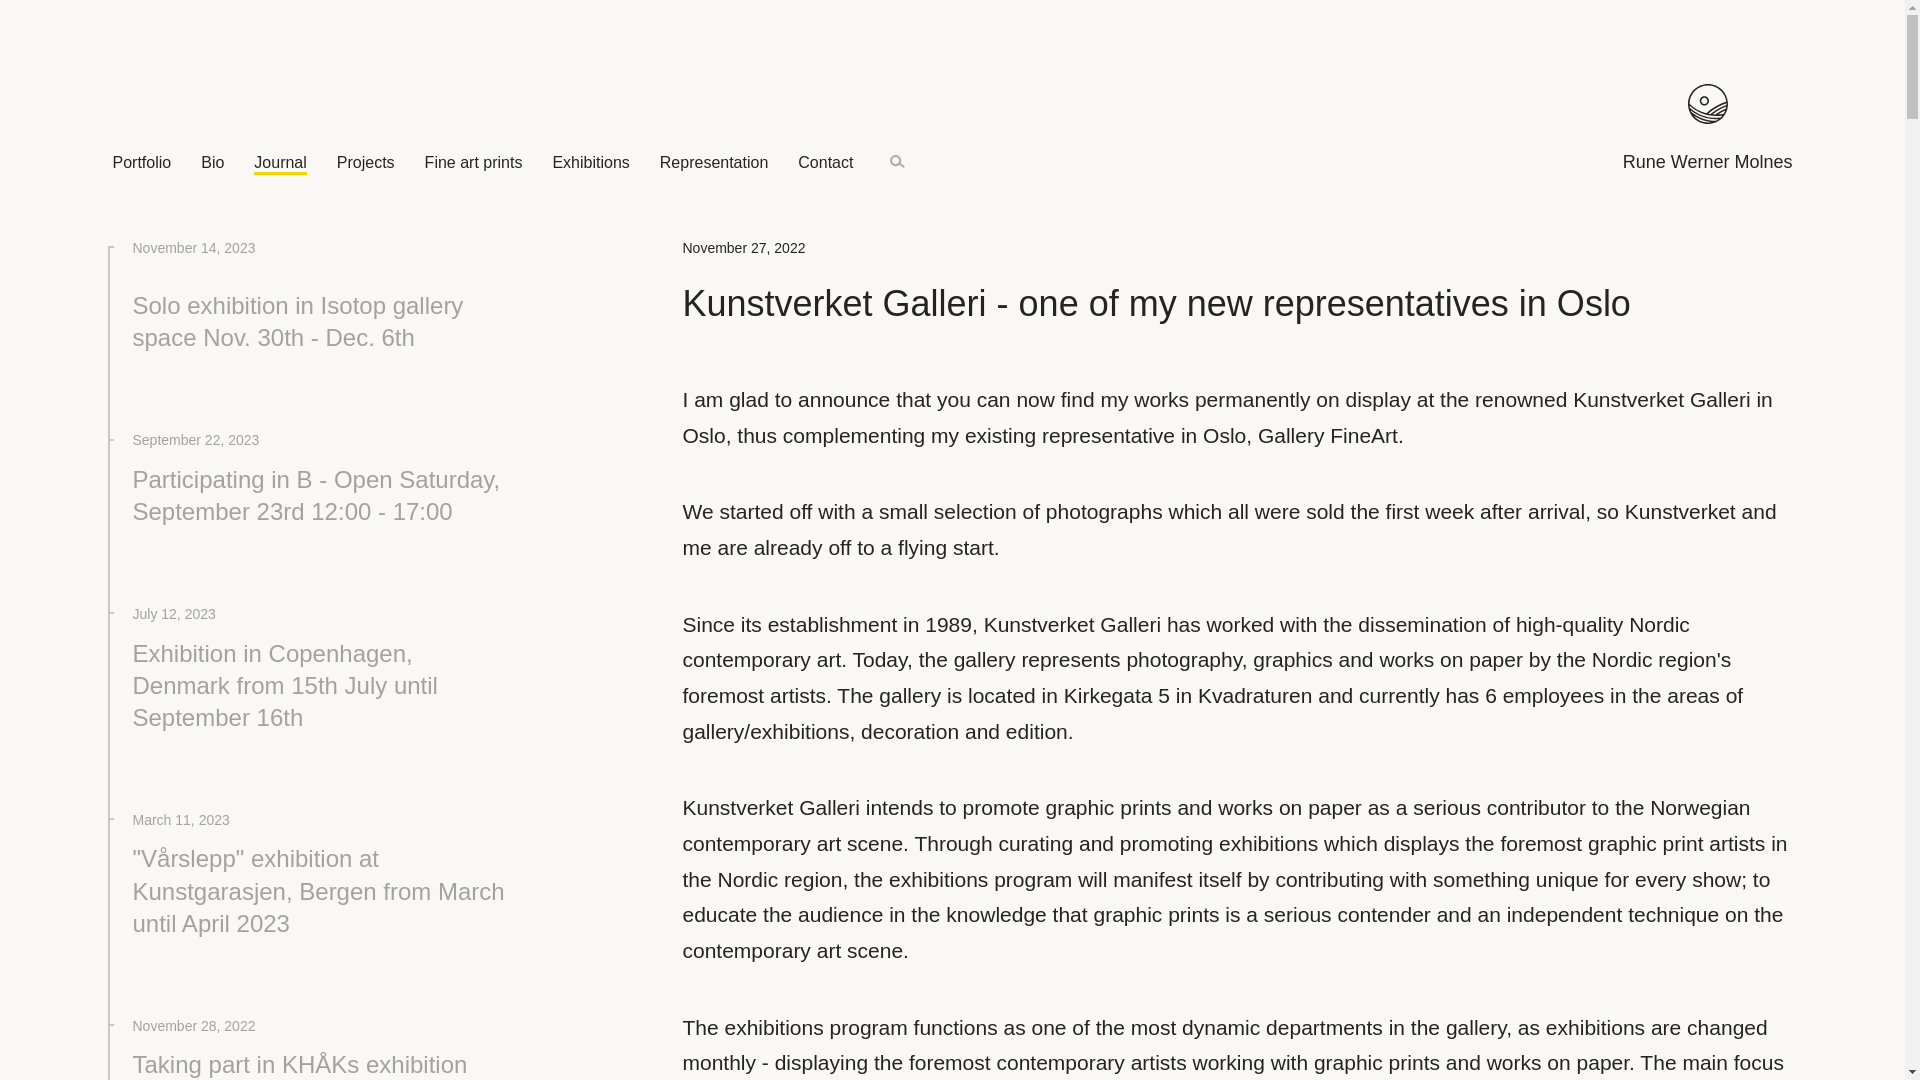 Image resolution: width=1920 pixels, height=1080 pixels. Describe the element at coordinates (279, 164) in the screenshot. I see `Journal` at that location.